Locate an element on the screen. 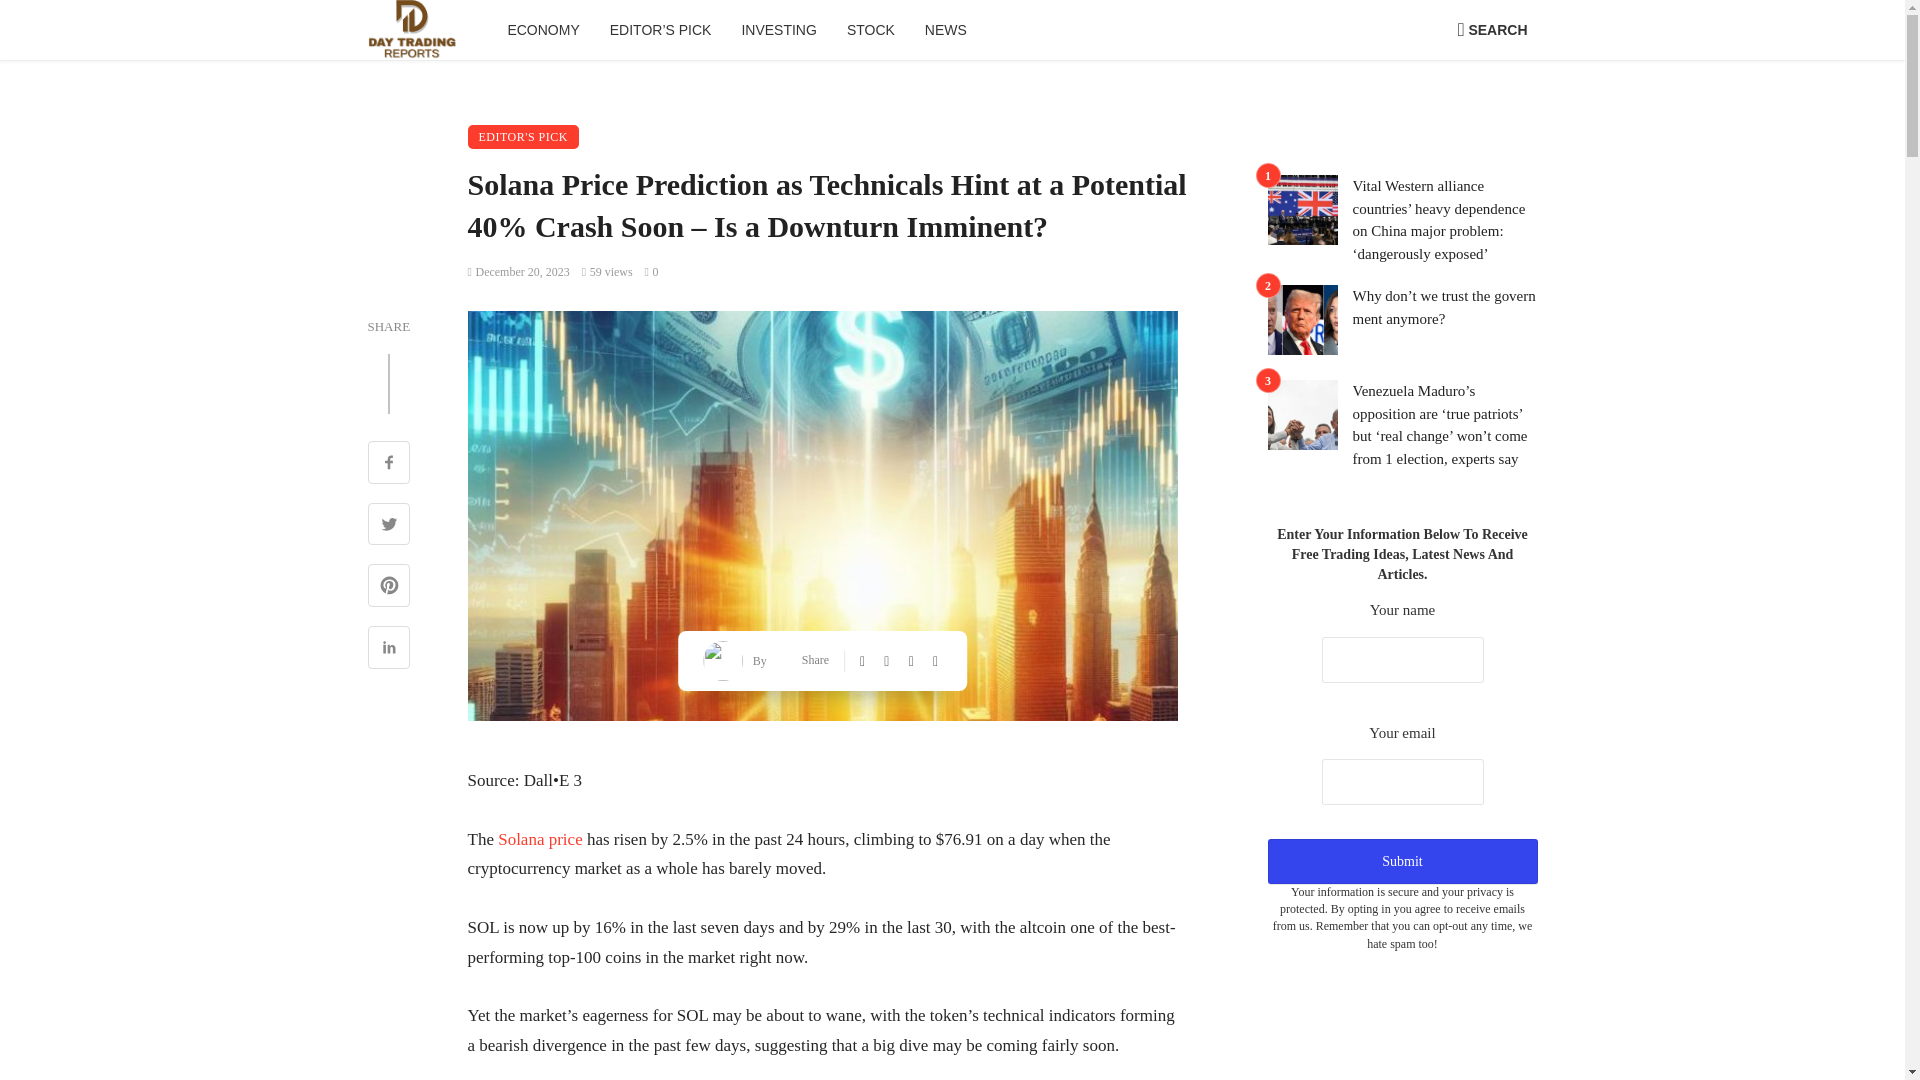 This screenshot has width=1920, height=1080. Share on Facebook is located at coordinates (389, 464).